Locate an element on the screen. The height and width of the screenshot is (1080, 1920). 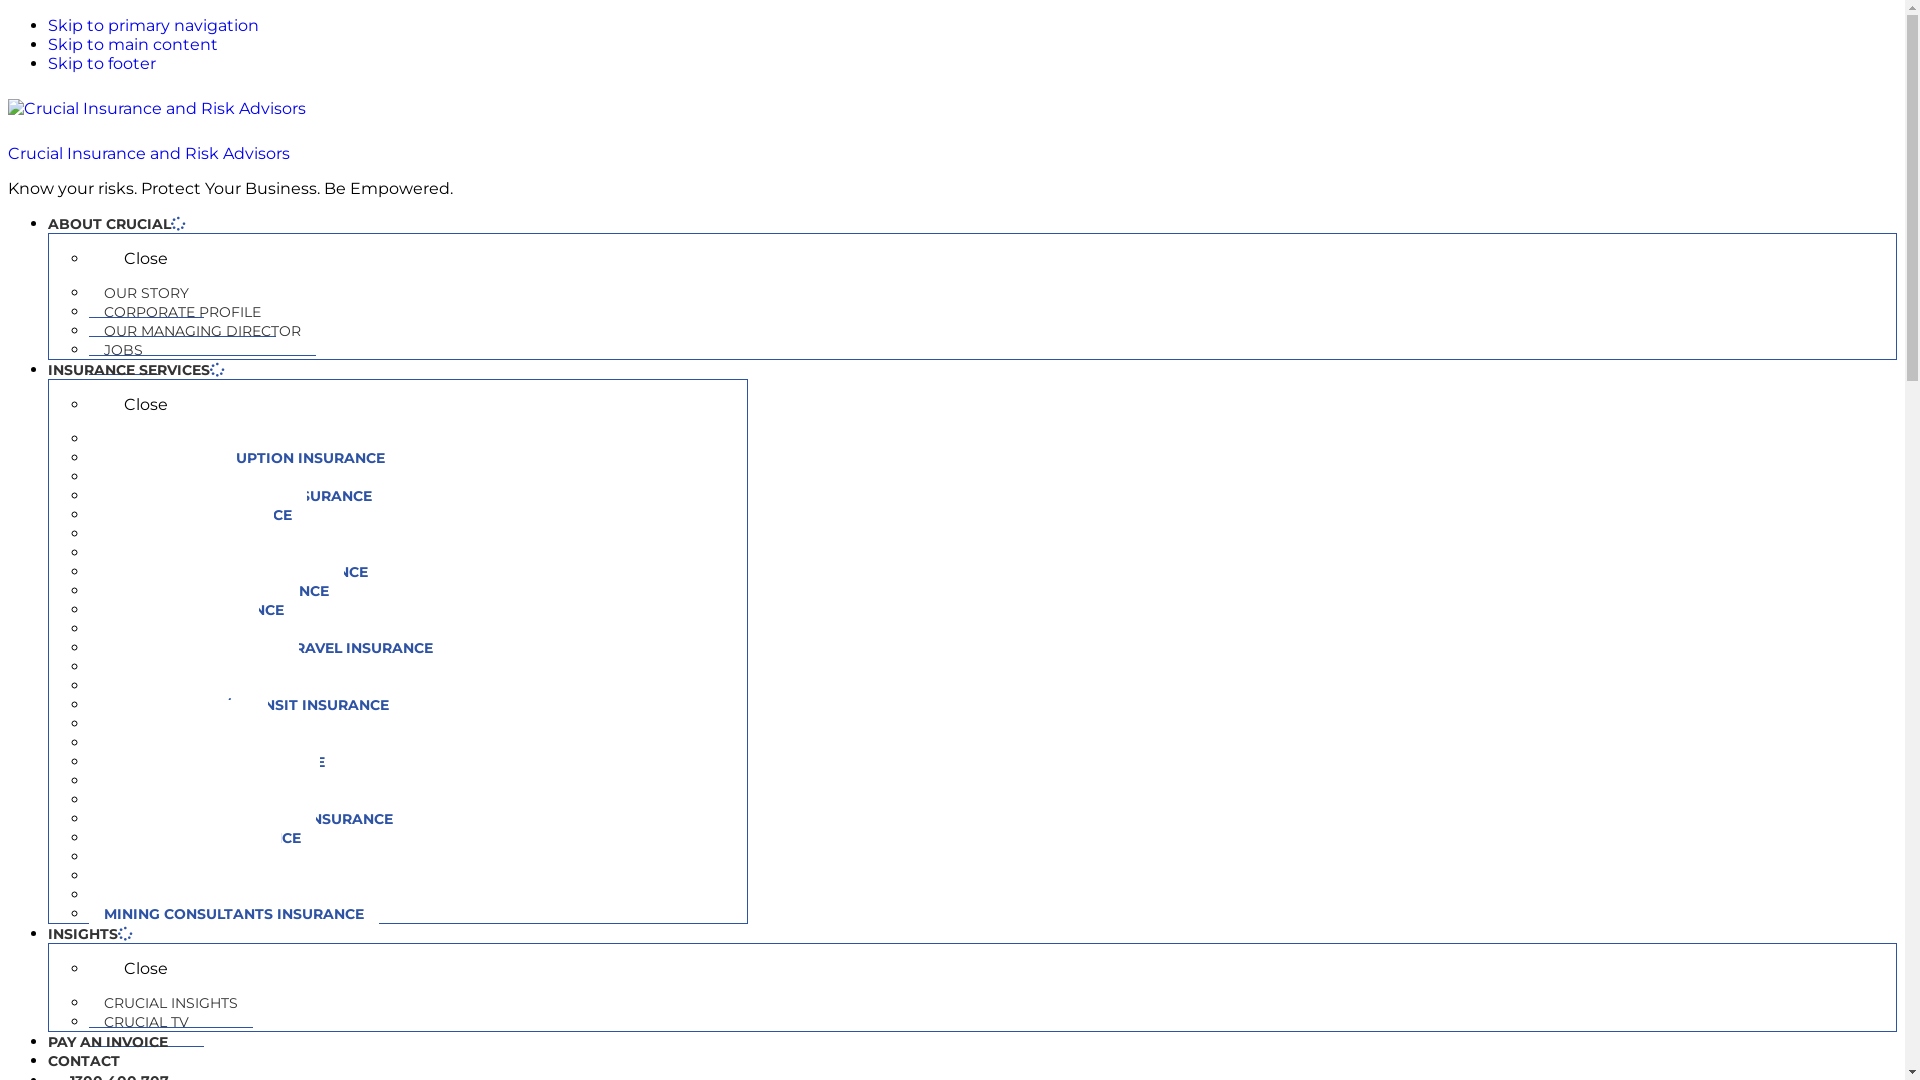
JOBS is located at coordinates (124, 350).